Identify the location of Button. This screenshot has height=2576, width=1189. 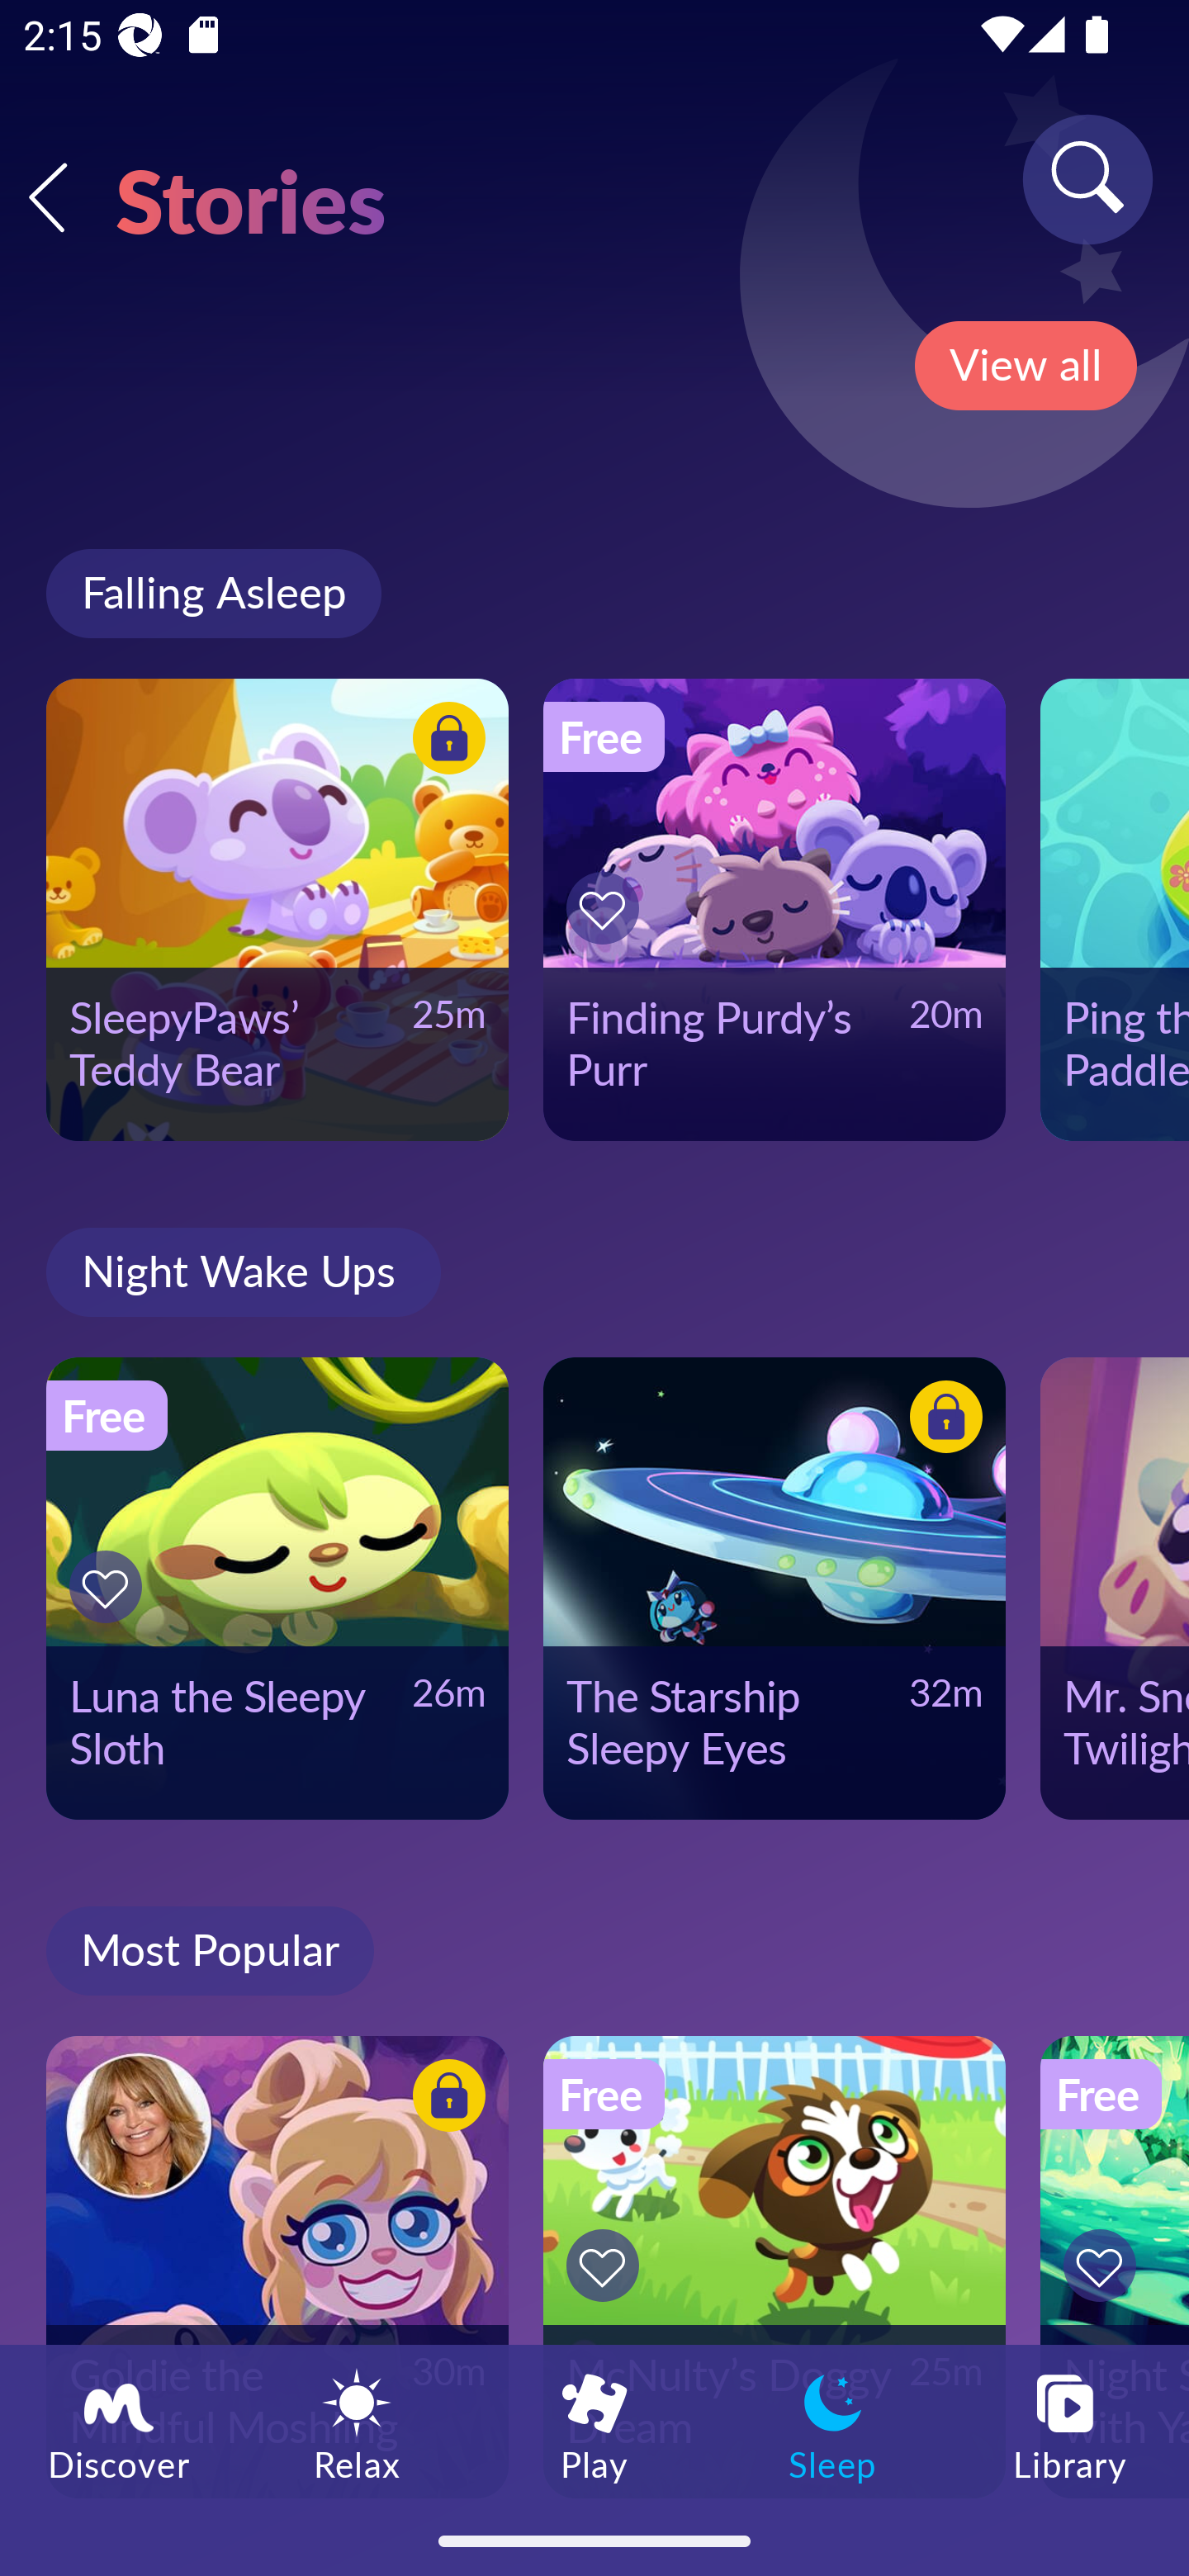
(444, 741).